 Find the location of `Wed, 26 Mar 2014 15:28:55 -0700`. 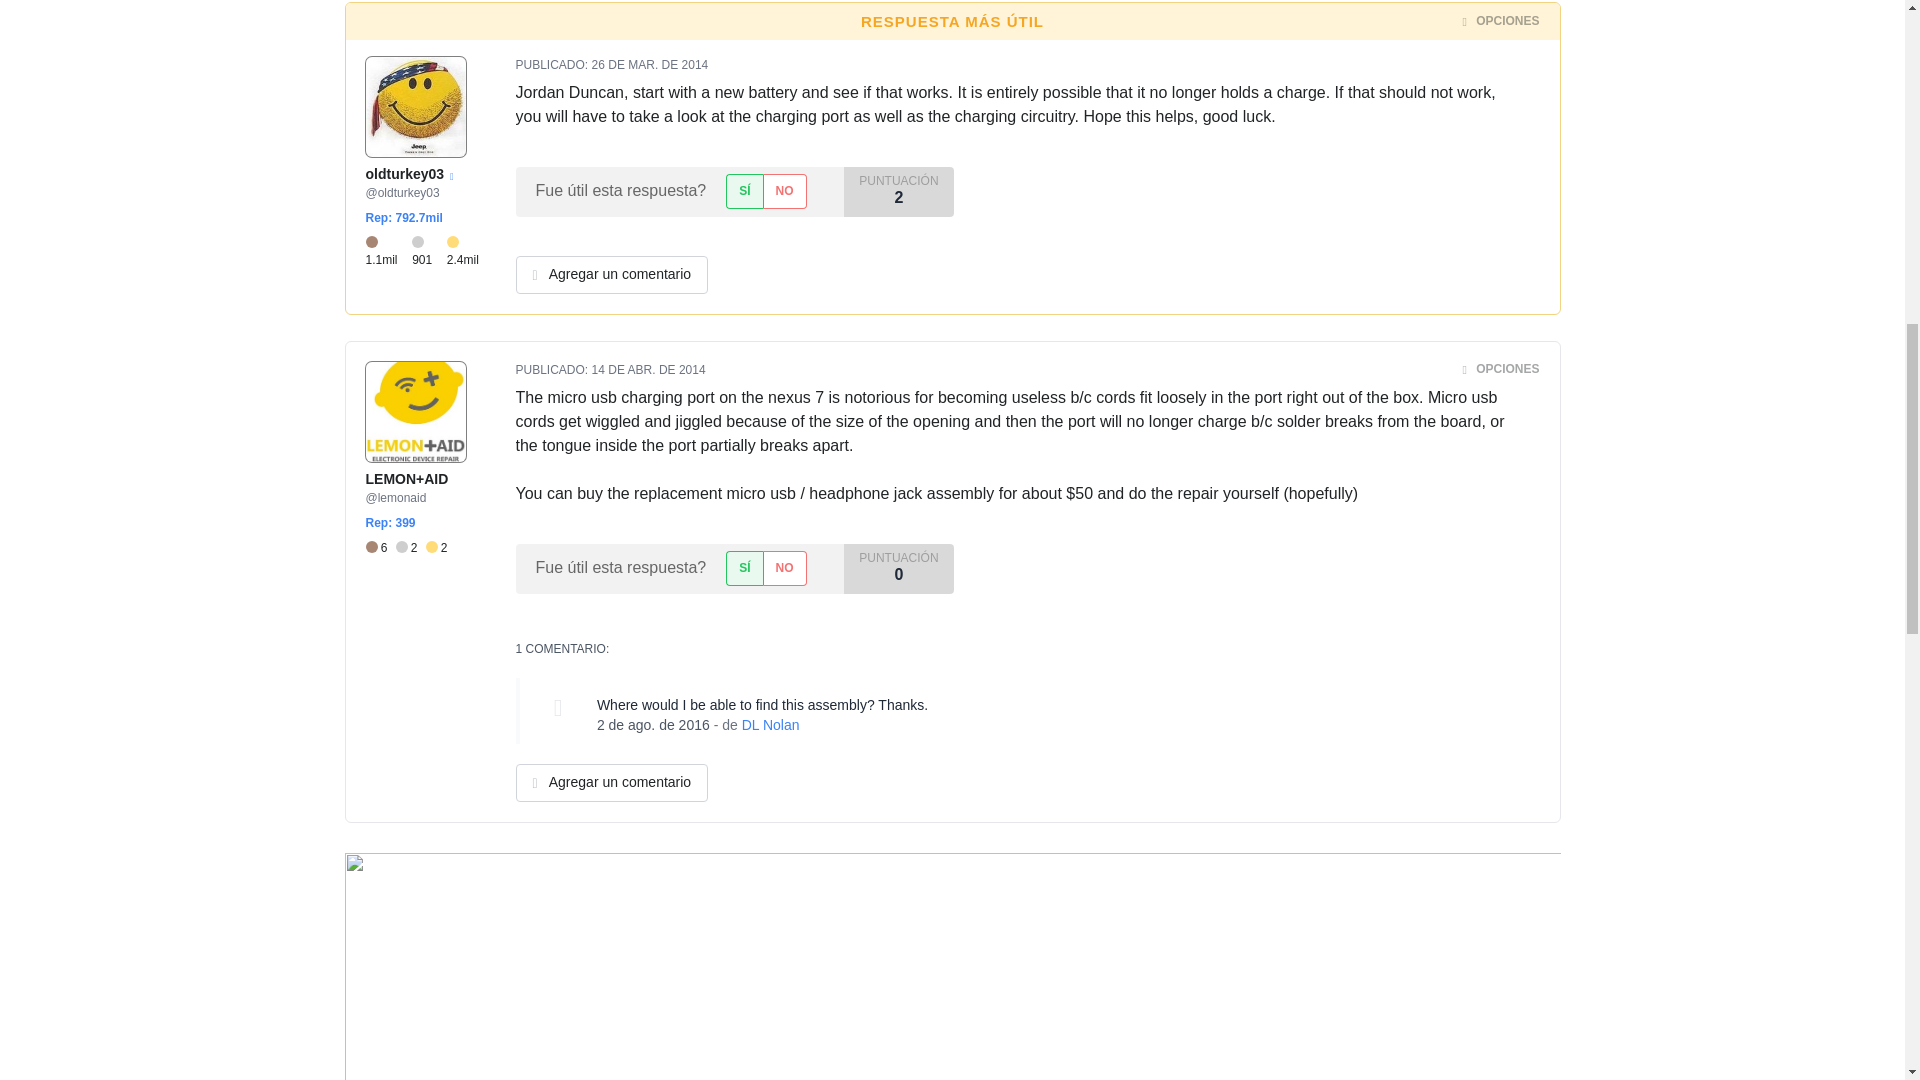

Wed, 26 Mar 2014 15:28:55 -0700 is located at coordinates (650, 65).